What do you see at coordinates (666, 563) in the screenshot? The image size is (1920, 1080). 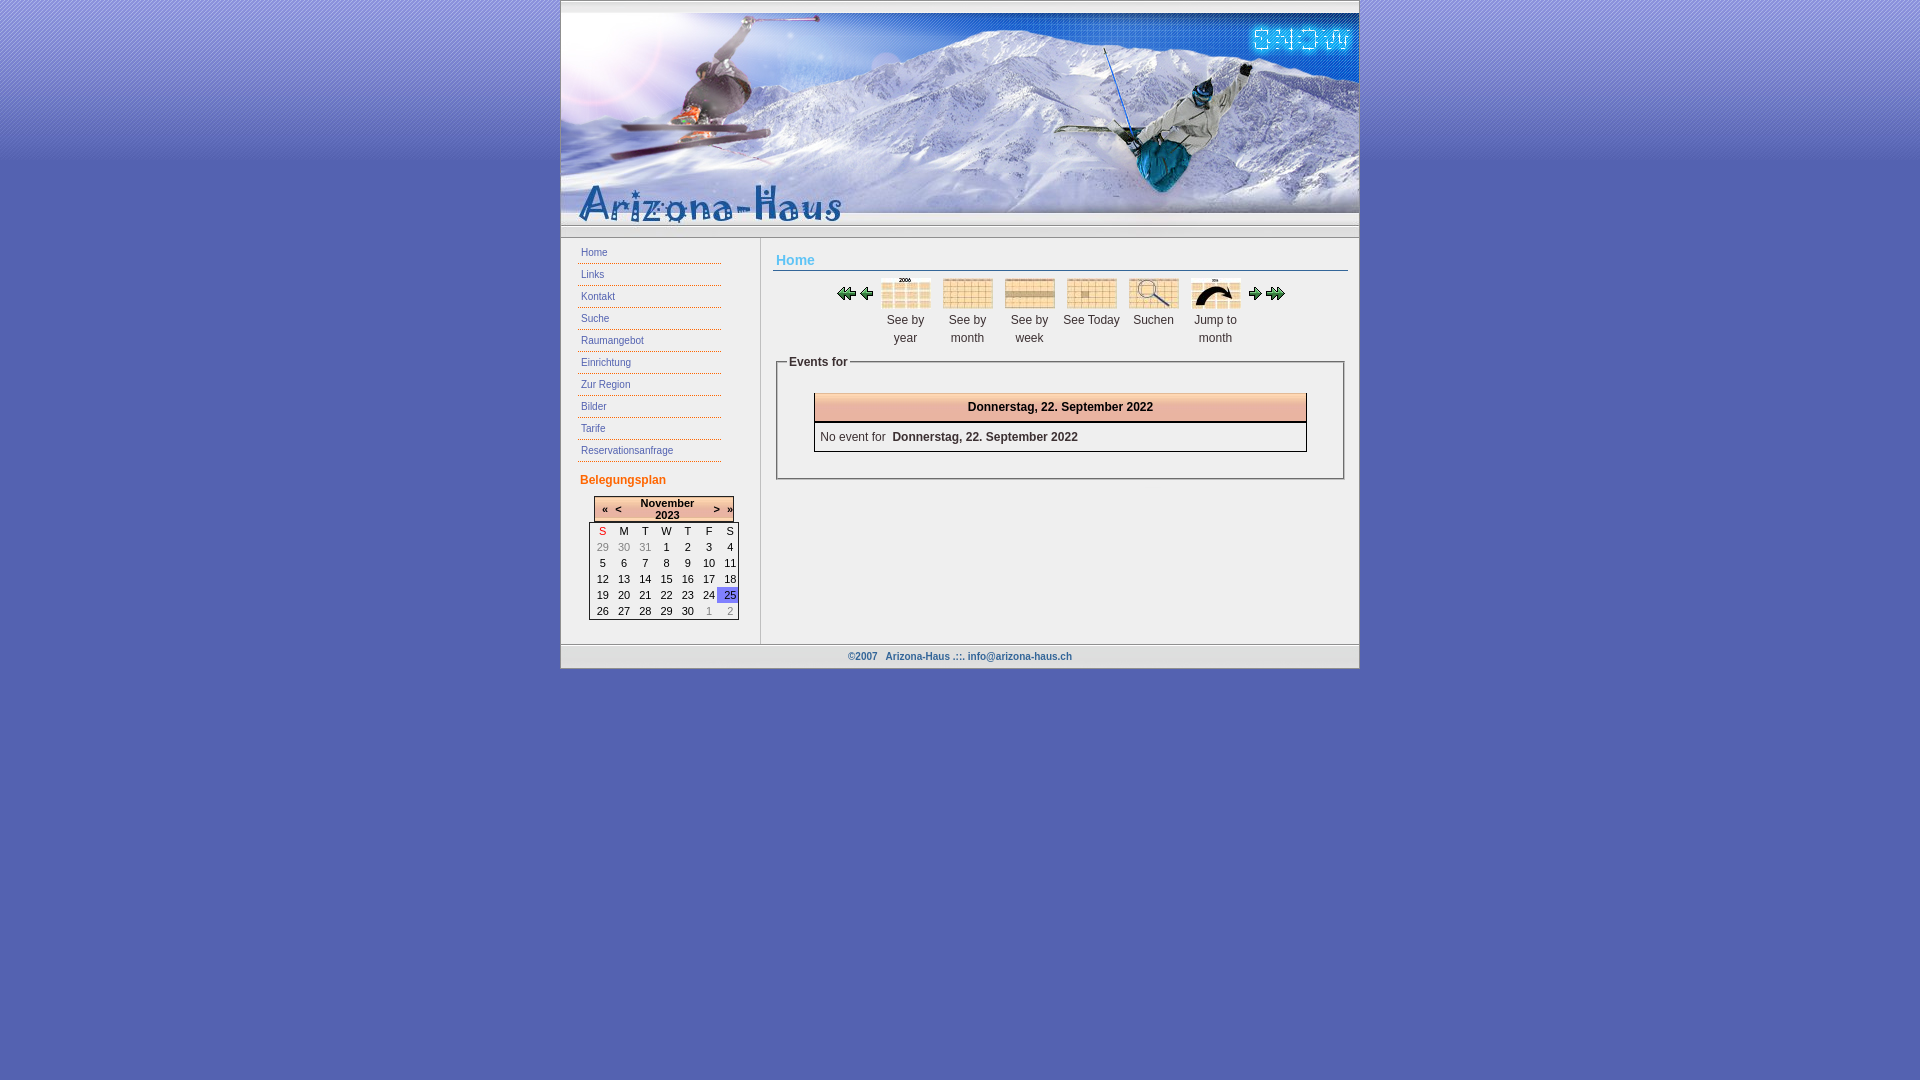 I see `8` at bounding box center [666, 563].